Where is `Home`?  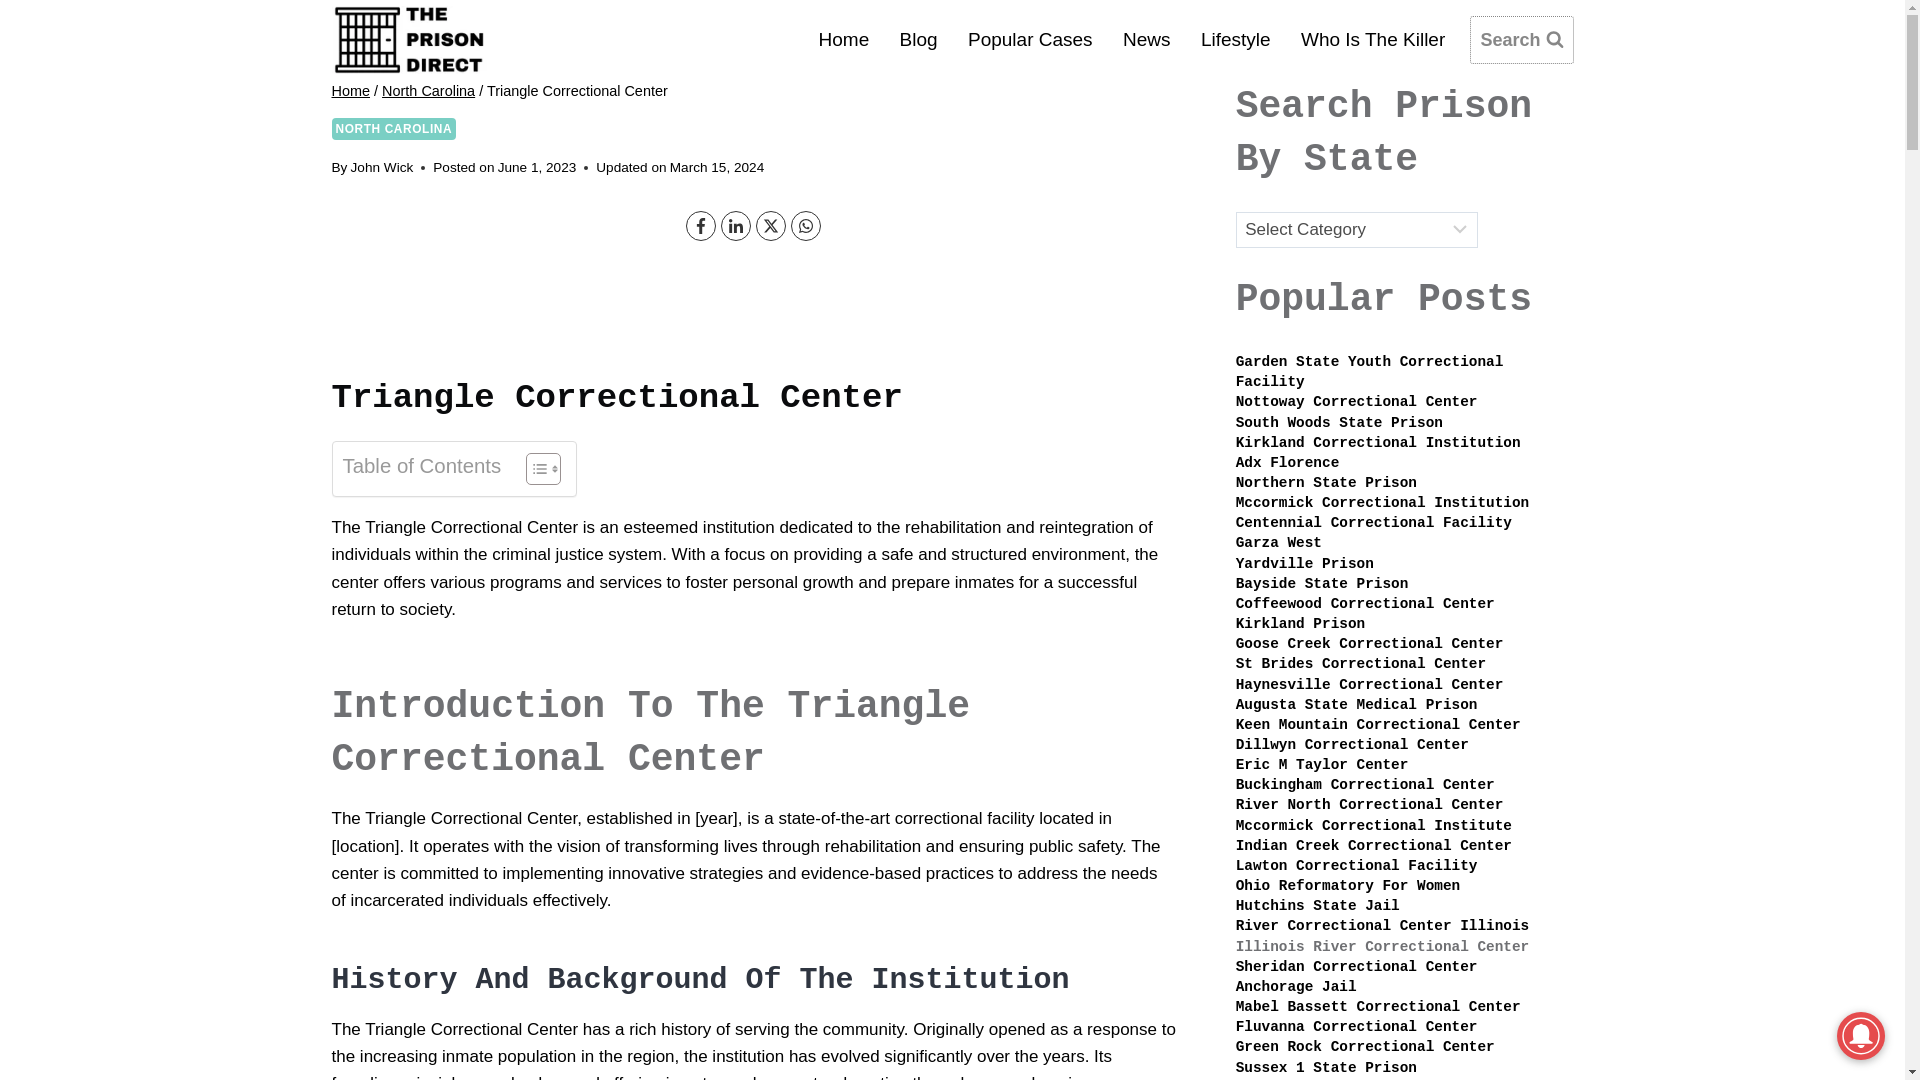 Home is located at coordinates (351, 91).